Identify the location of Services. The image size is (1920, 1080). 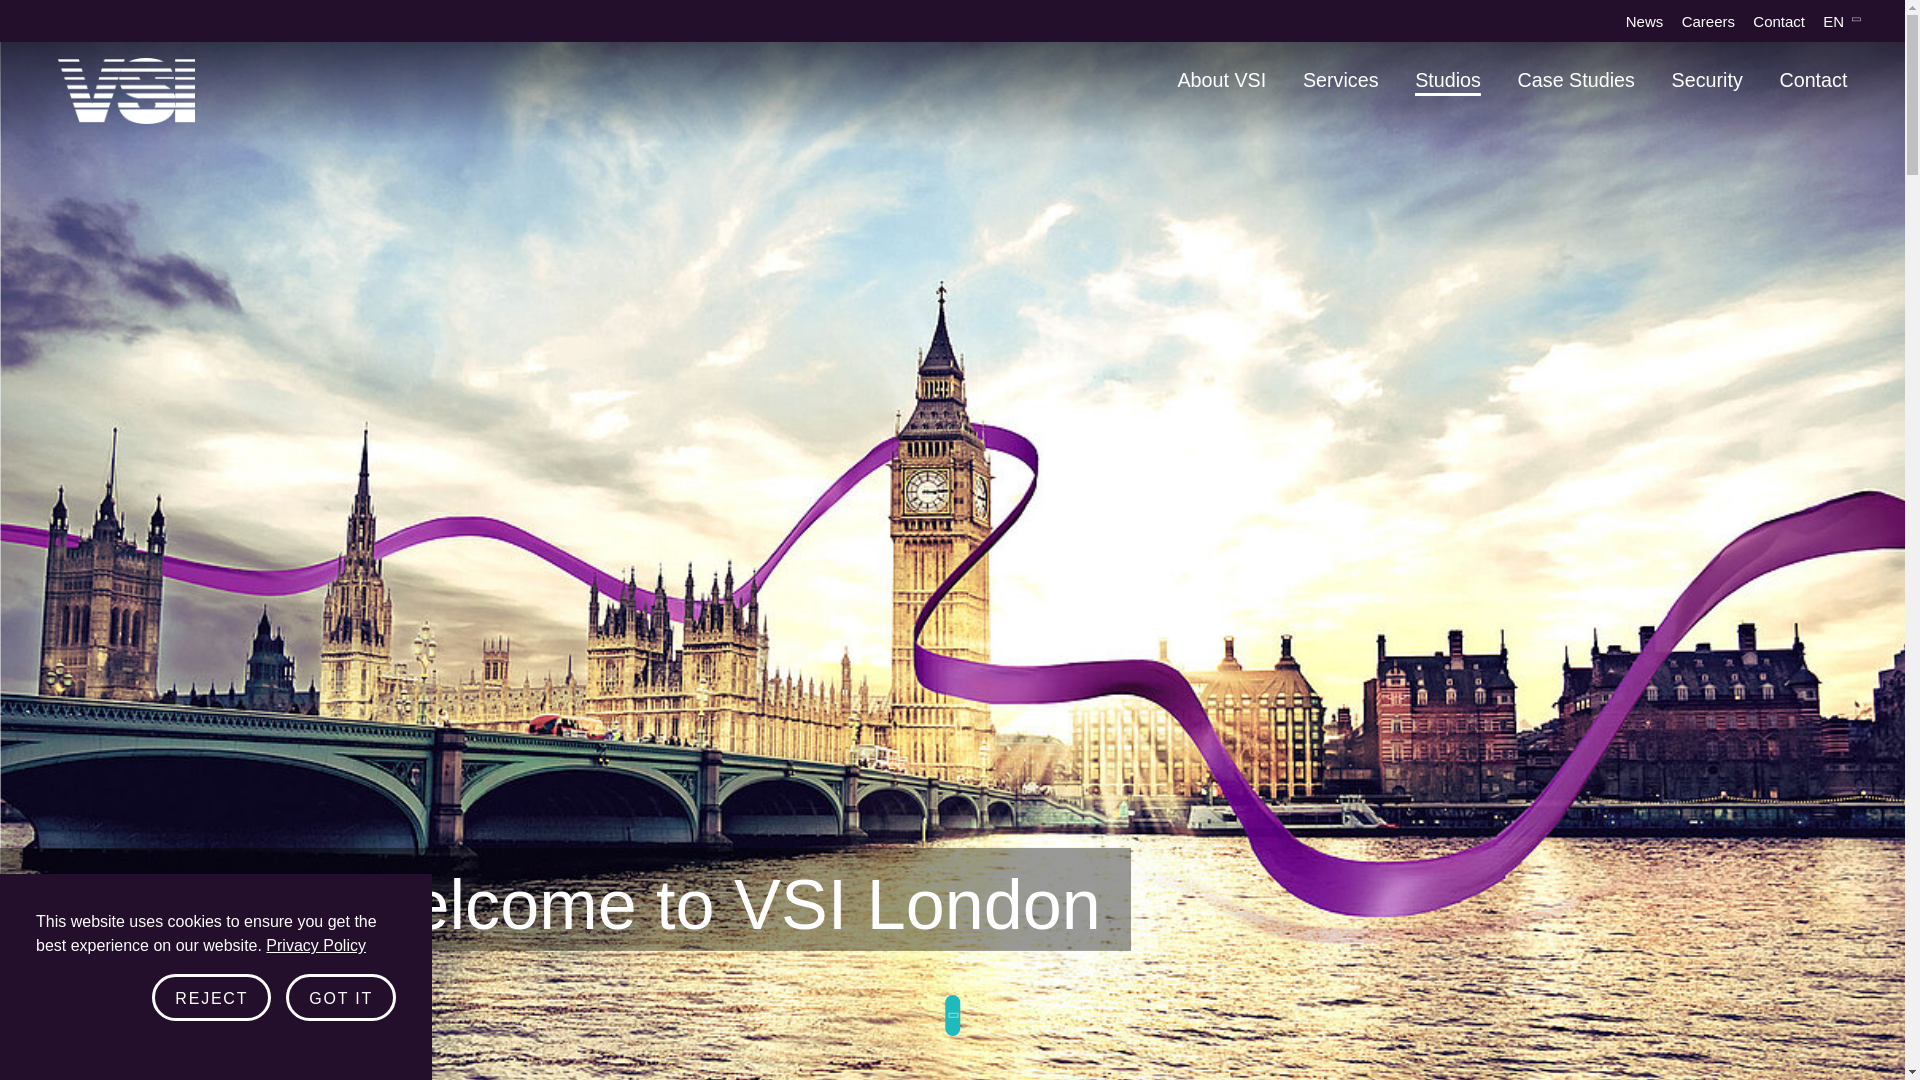
(1340, 80).